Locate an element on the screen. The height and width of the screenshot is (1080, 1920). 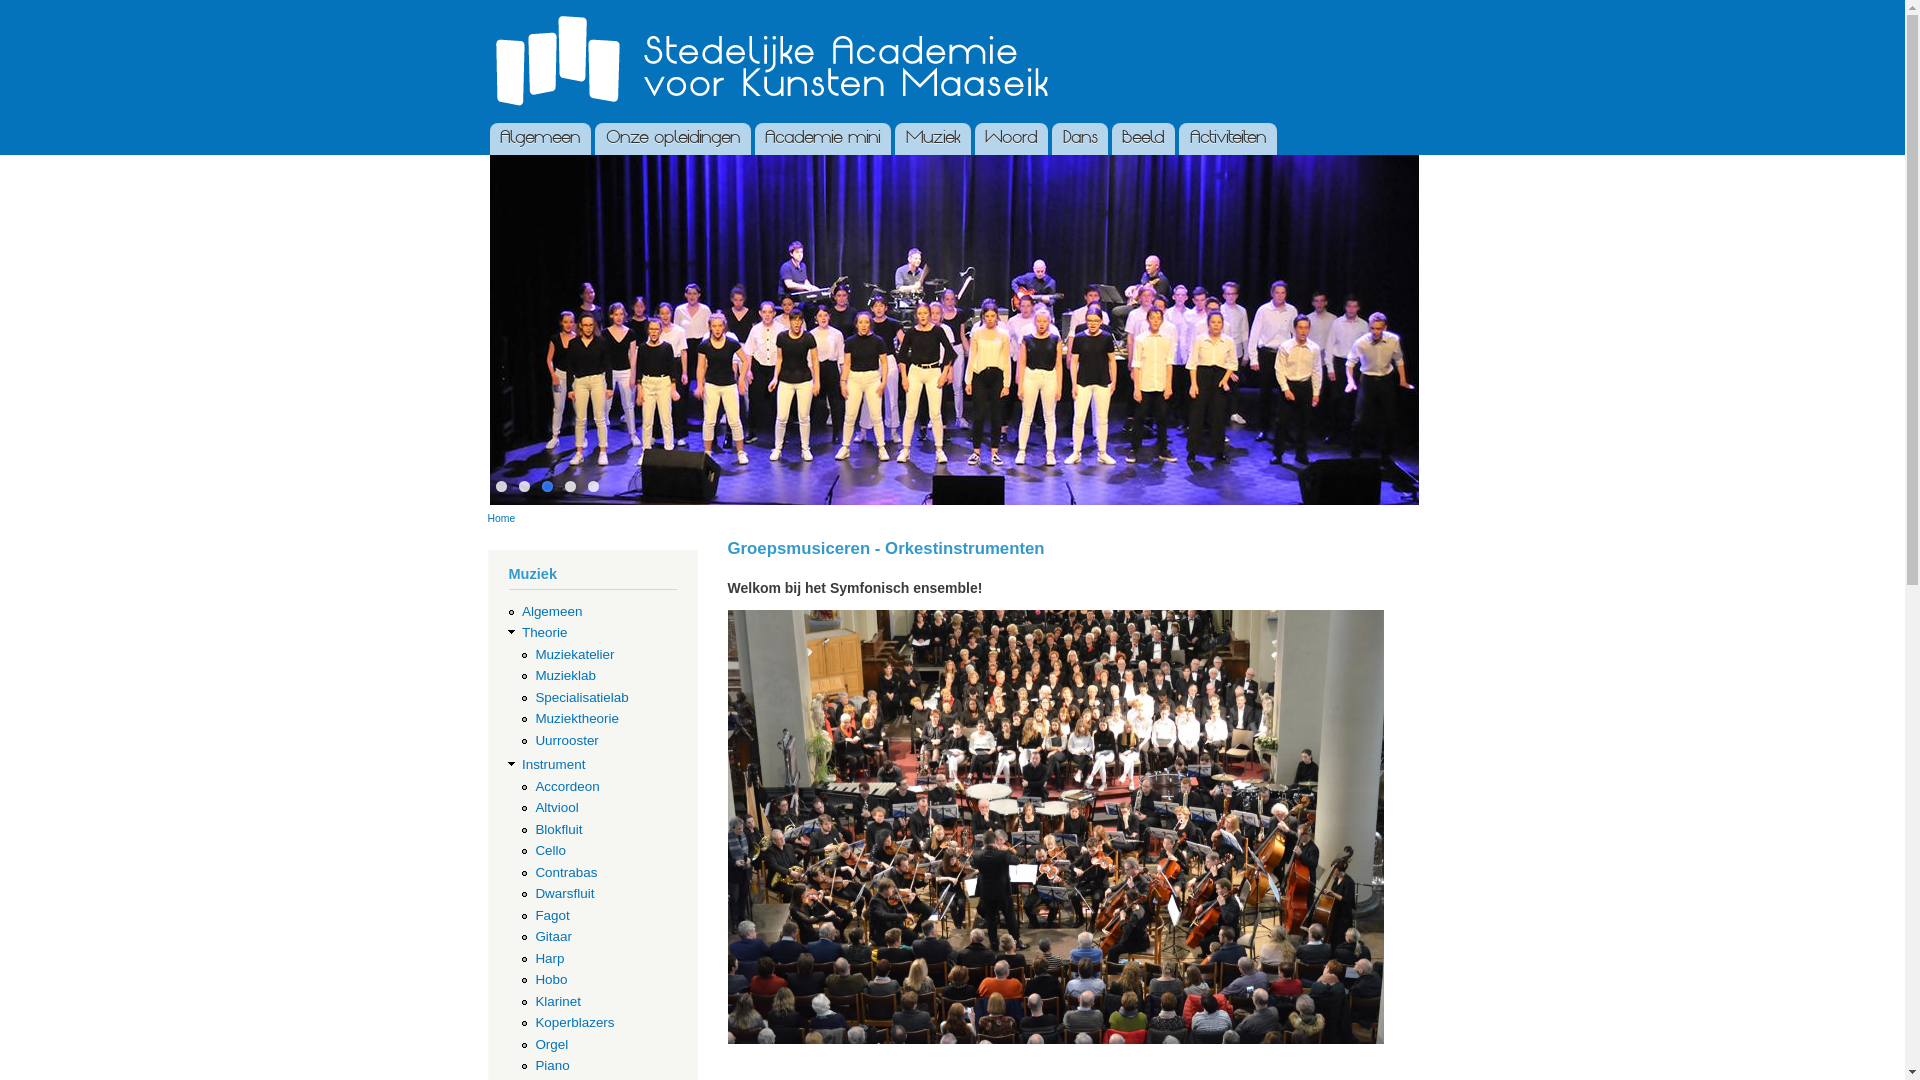
5 is located at coordinates (594, 486).